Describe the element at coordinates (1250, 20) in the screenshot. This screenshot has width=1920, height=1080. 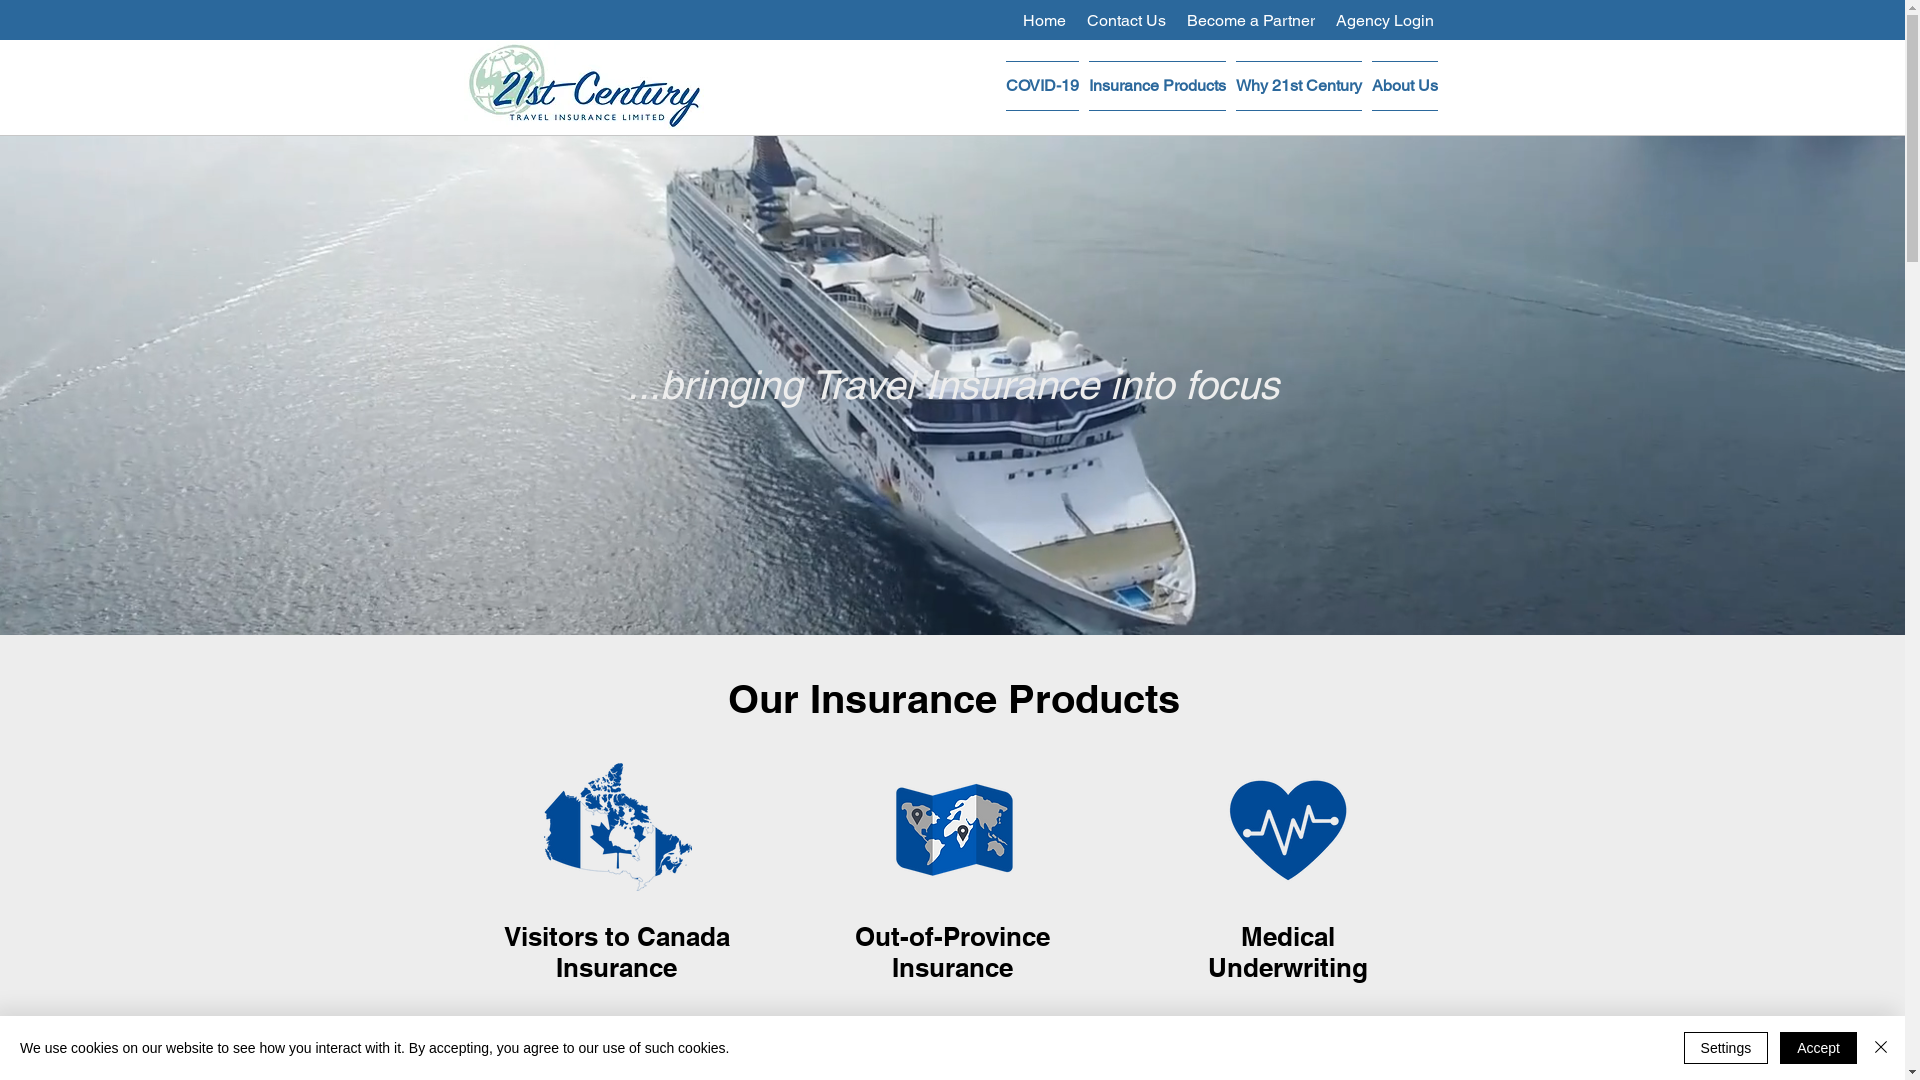
I see `Become a Partner` at that location.